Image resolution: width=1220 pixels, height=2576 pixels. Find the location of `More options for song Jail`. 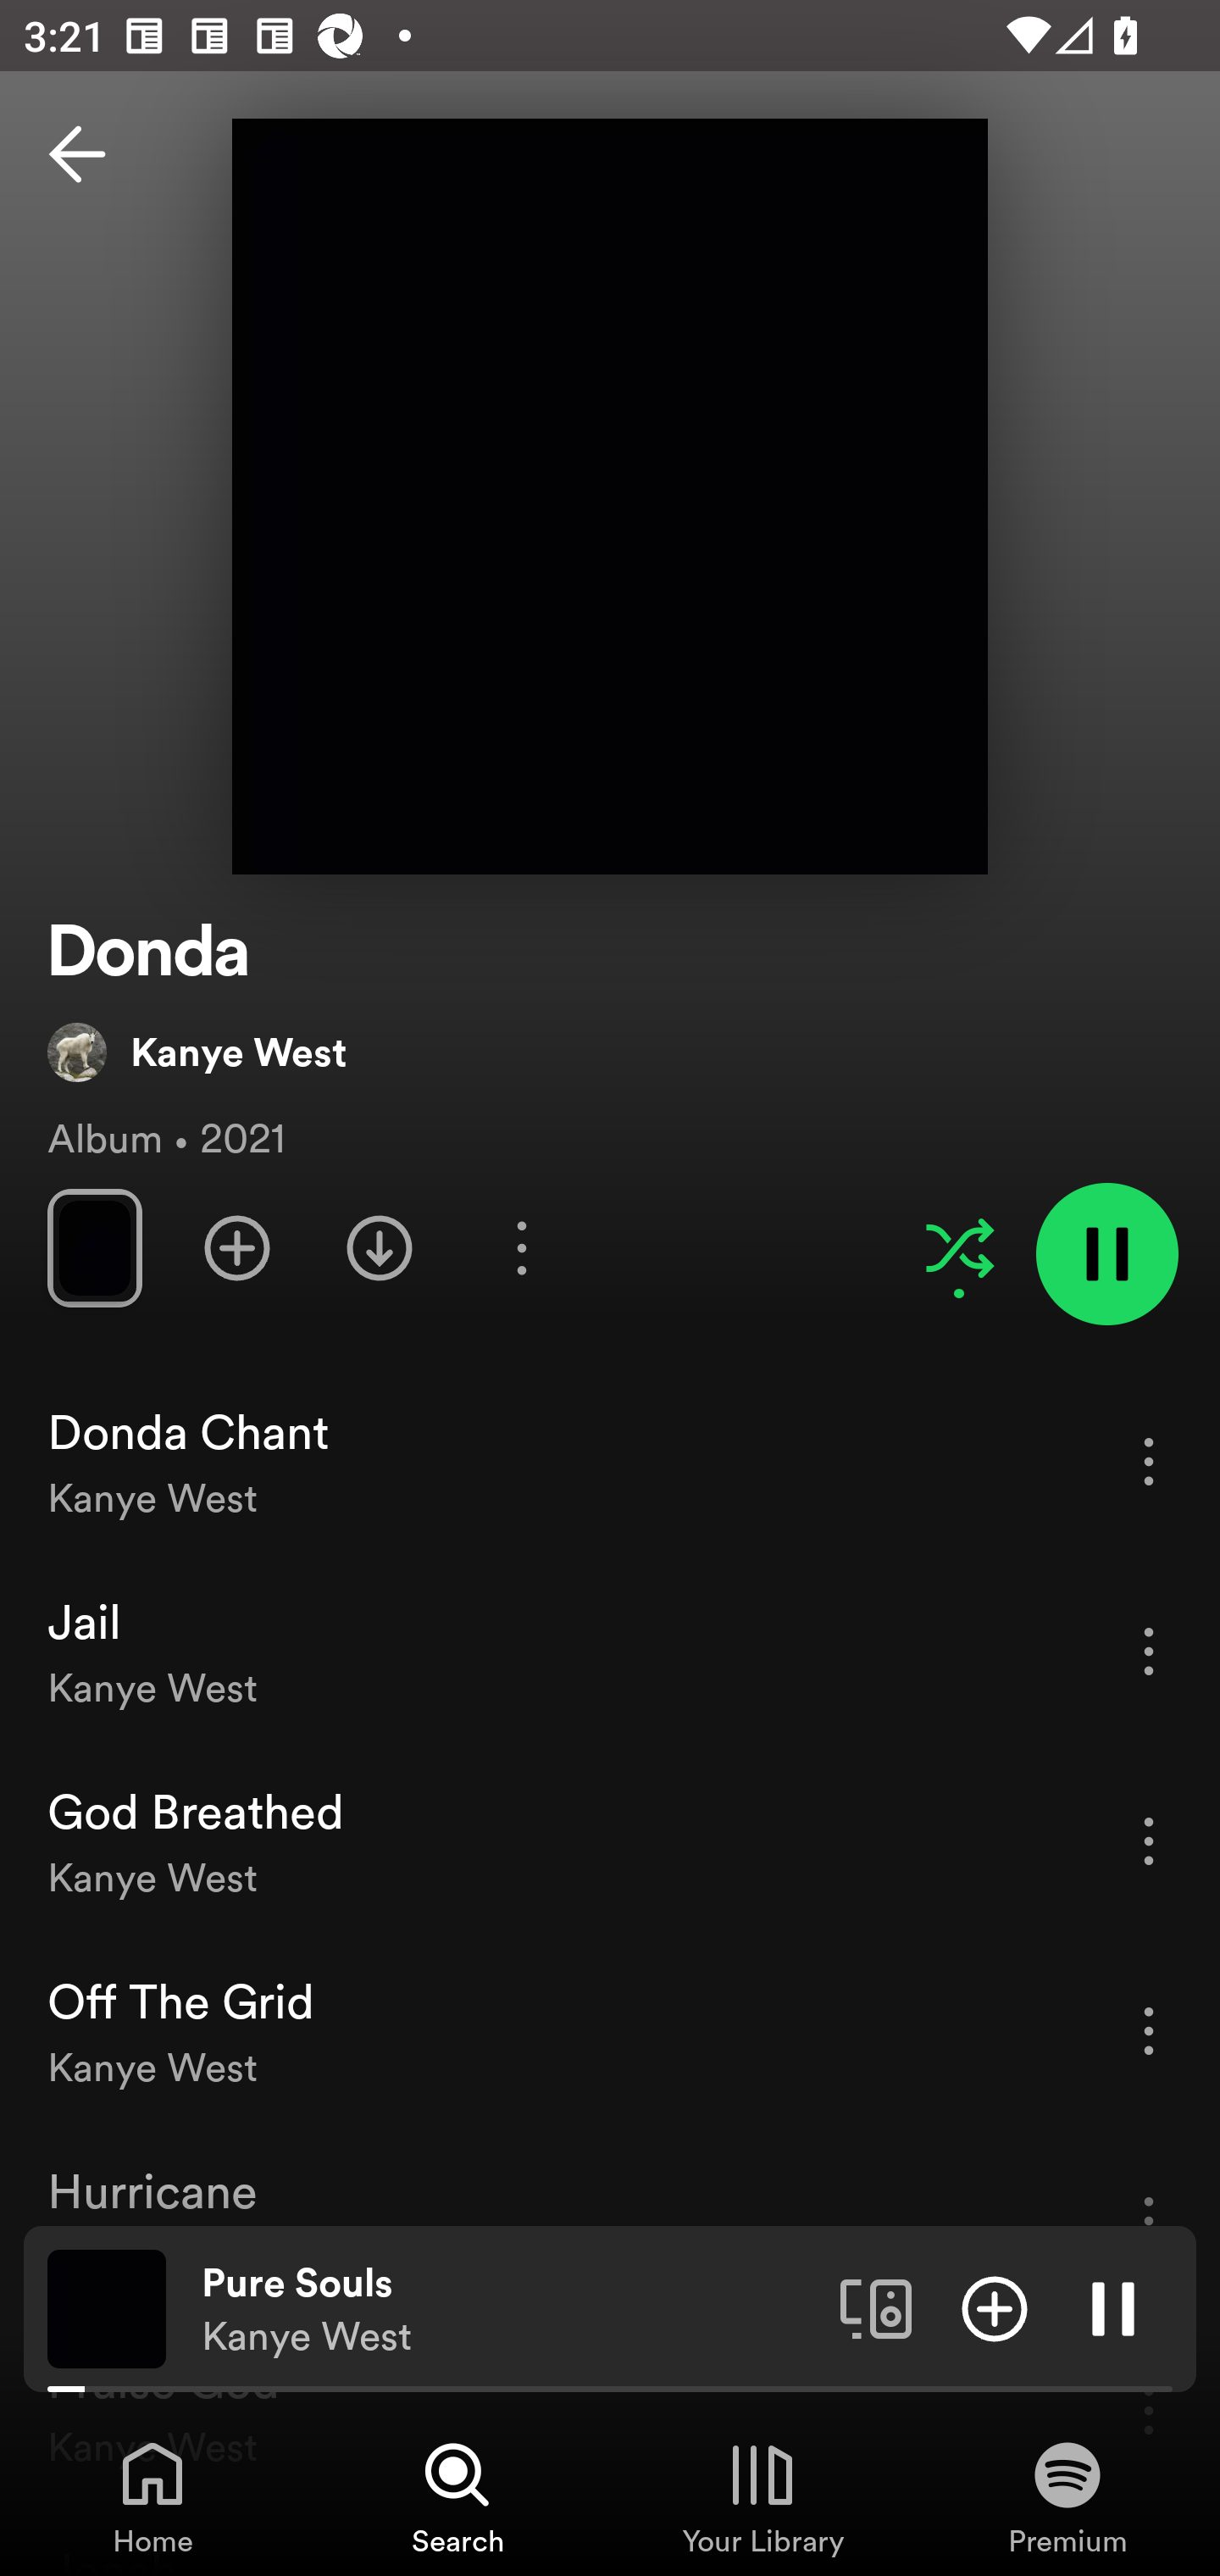

More options for song Jail is located at coordinates (1149, 1651).